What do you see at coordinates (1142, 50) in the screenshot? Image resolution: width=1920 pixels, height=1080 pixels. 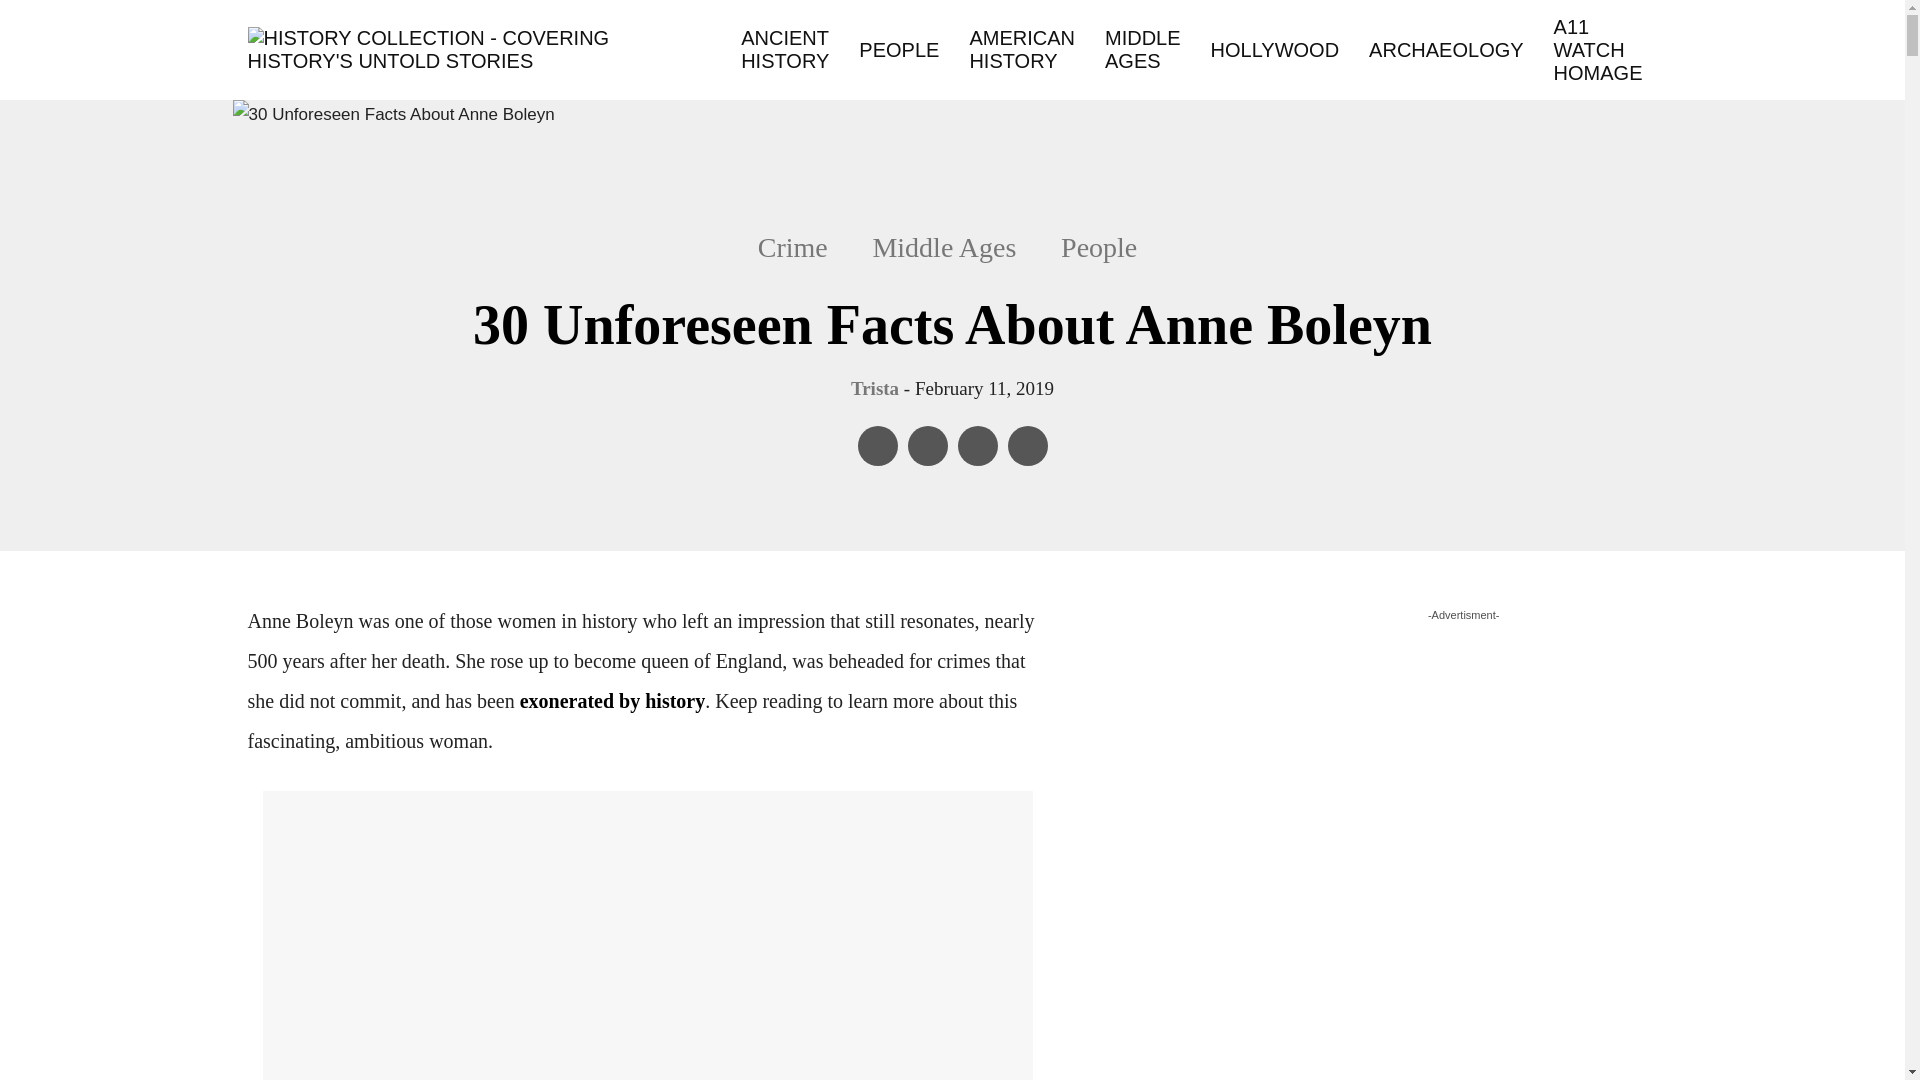 I see `MIDDLE AGES` at bounding box center [1142, 50].